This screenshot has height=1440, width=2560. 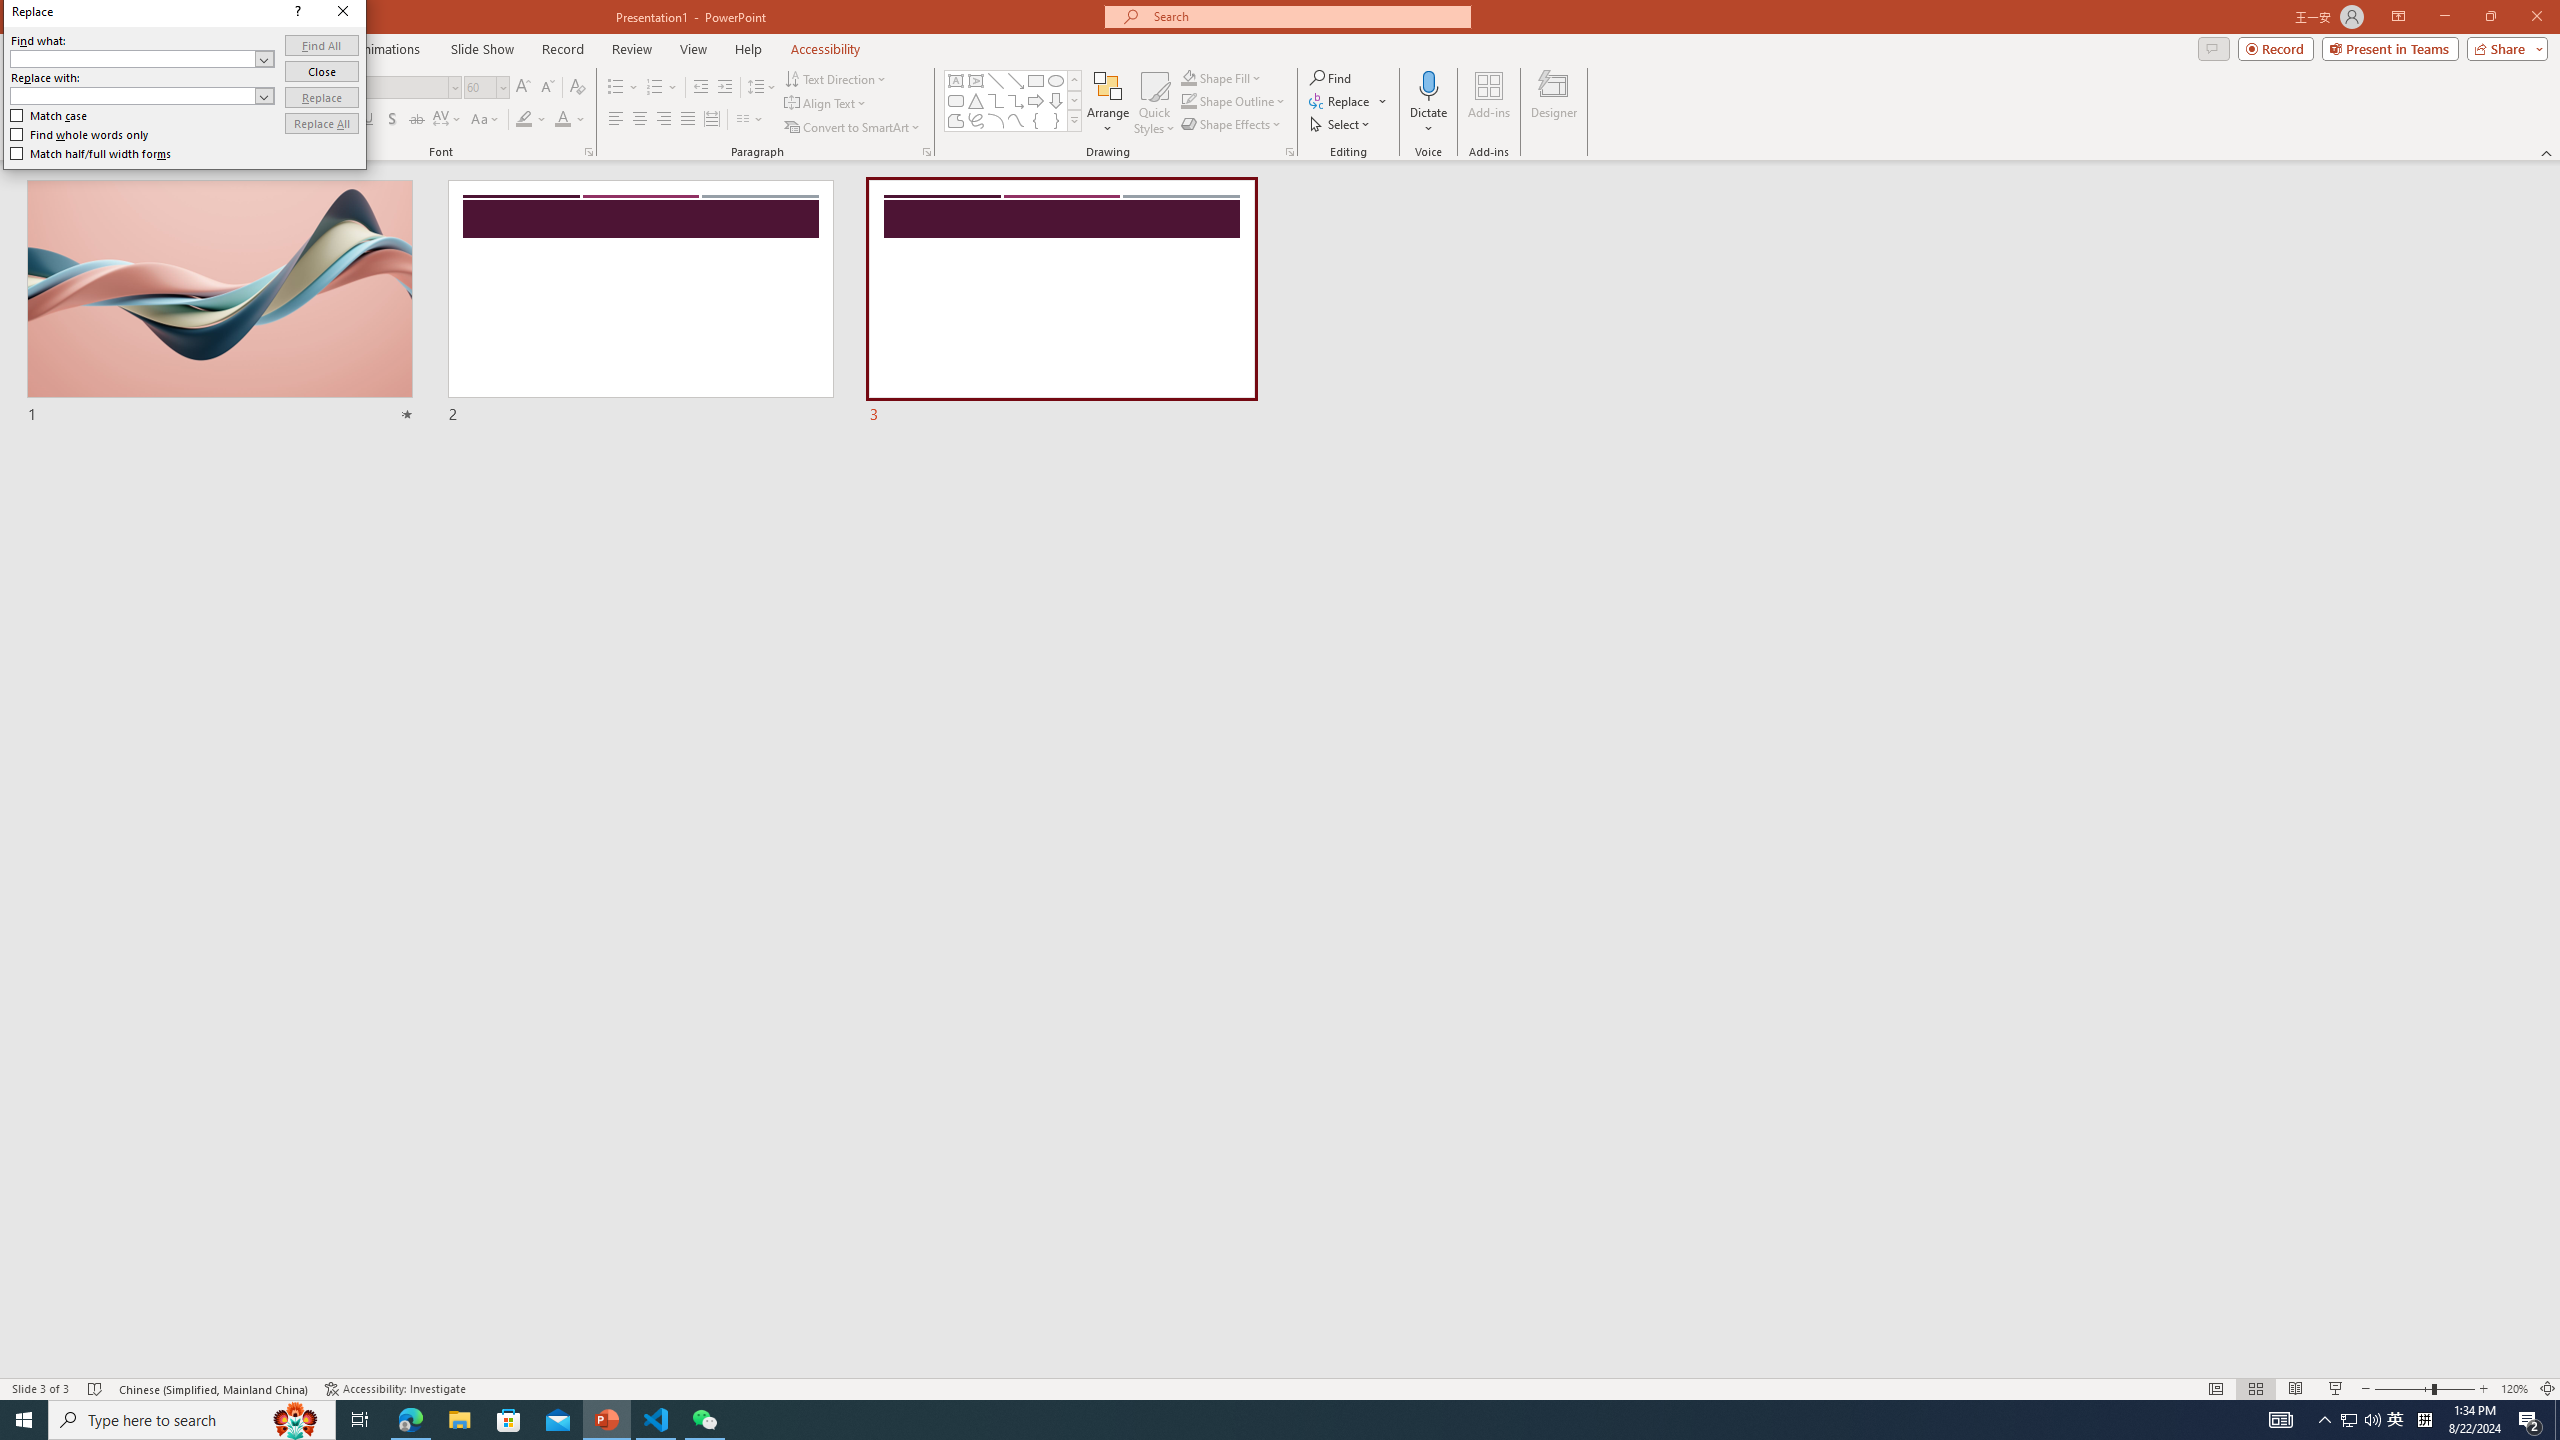 I want to click on Isosceles Triangle, so click(x=975, y=100).